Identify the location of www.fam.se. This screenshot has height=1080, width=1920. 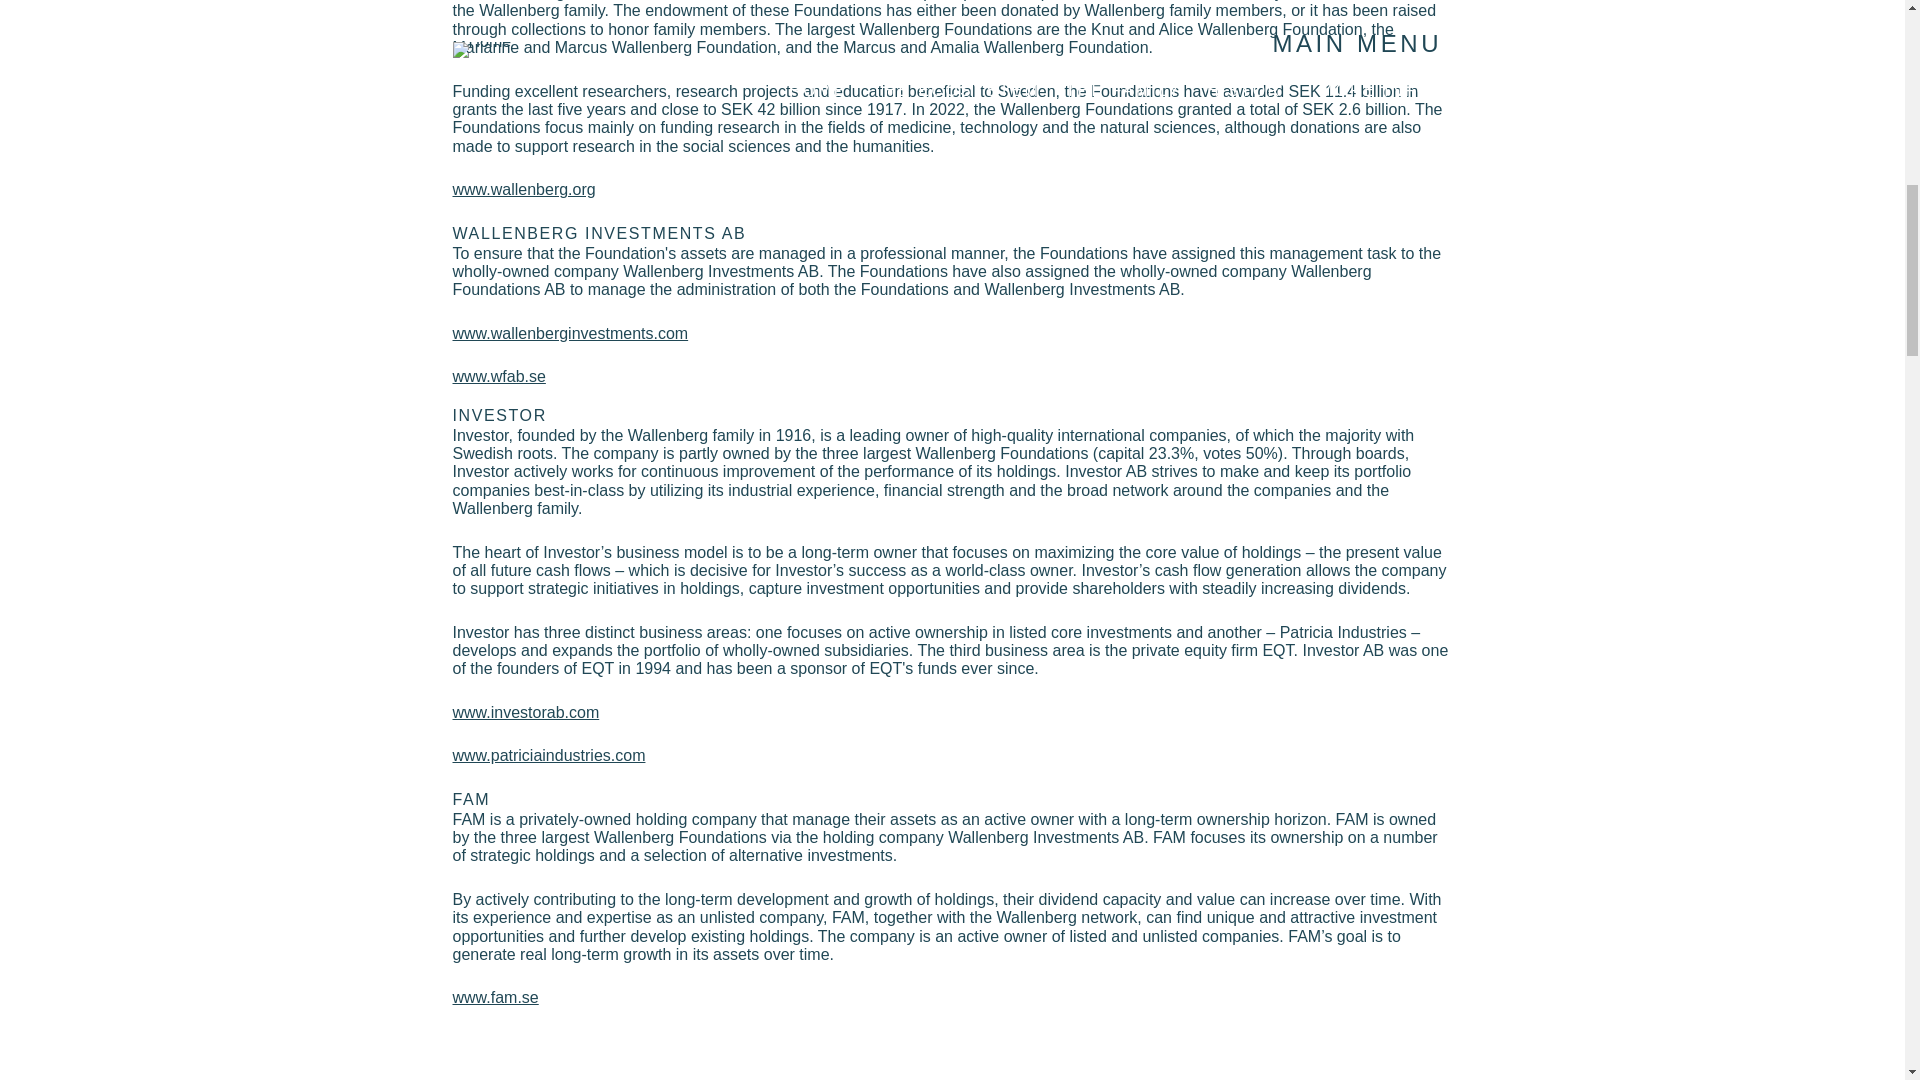
(494, 997).